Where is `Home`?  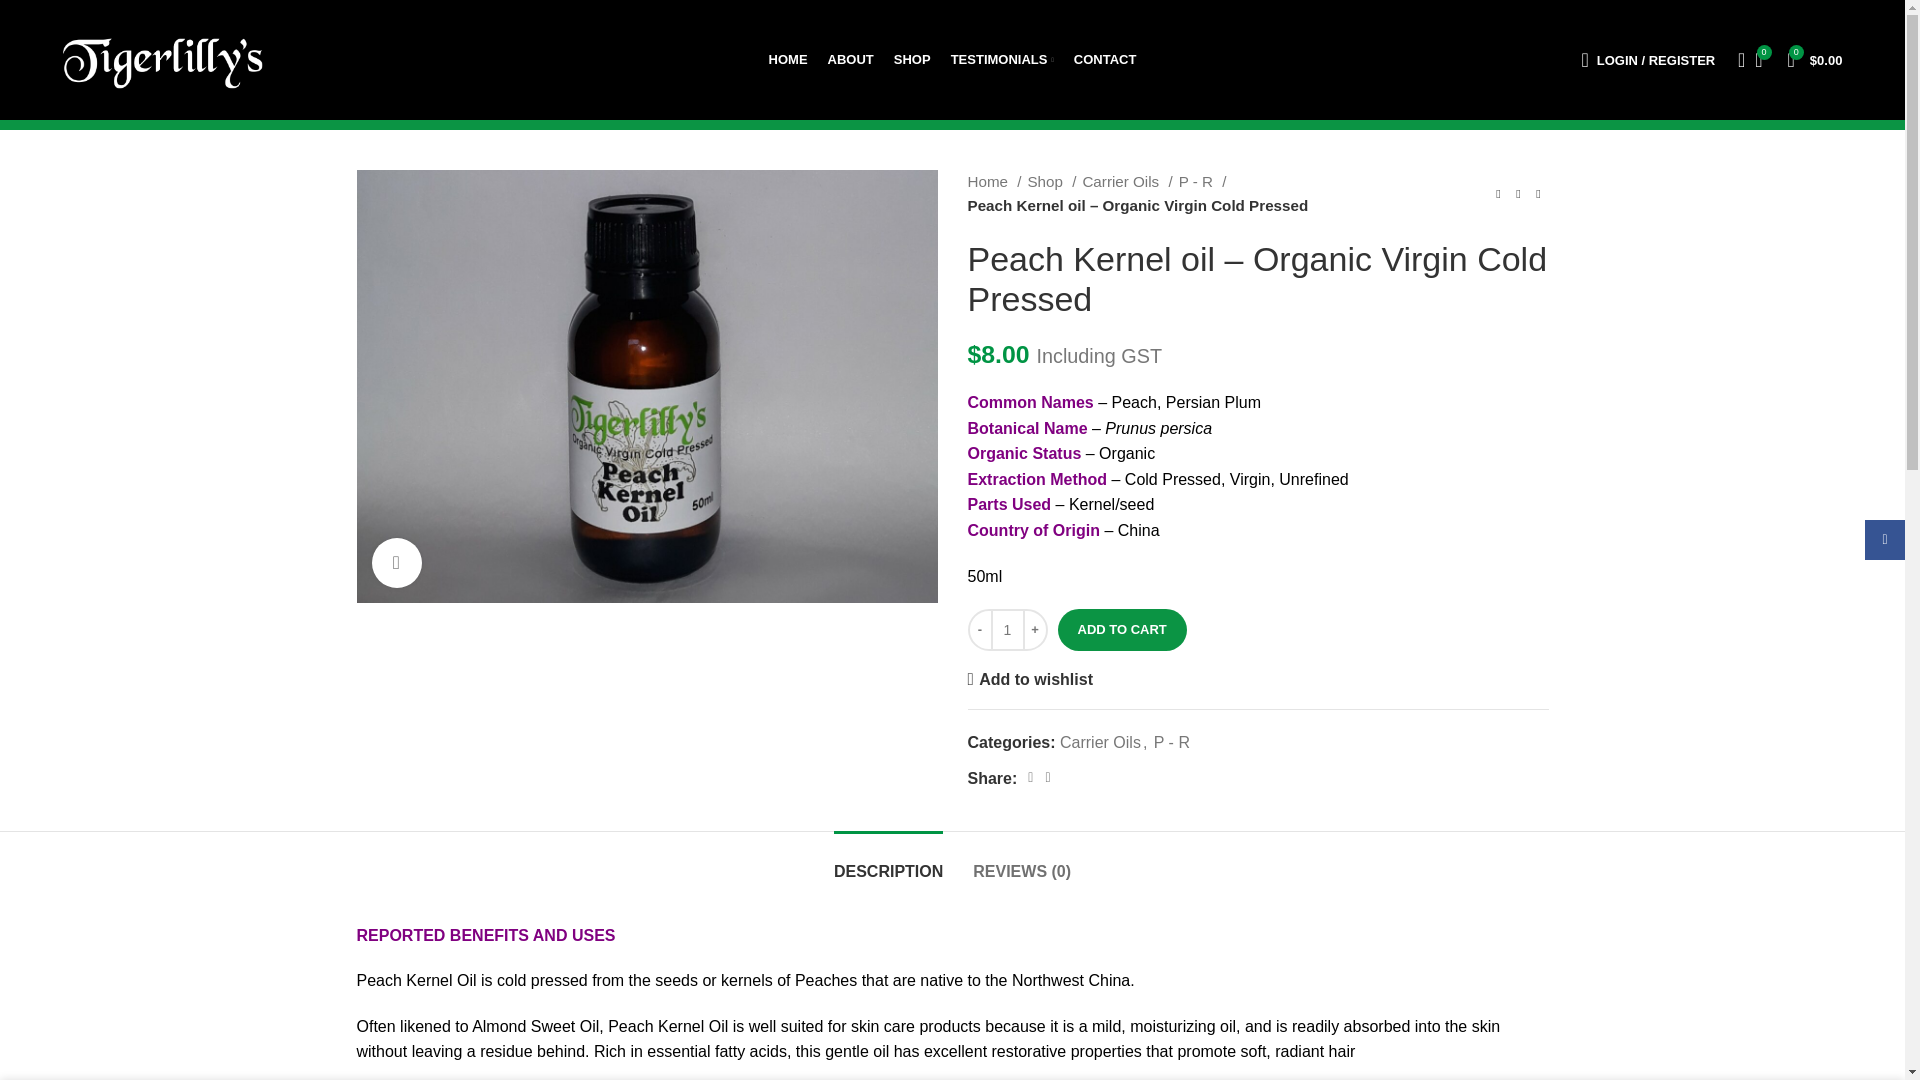
Home is located at coordinates (994, 182).